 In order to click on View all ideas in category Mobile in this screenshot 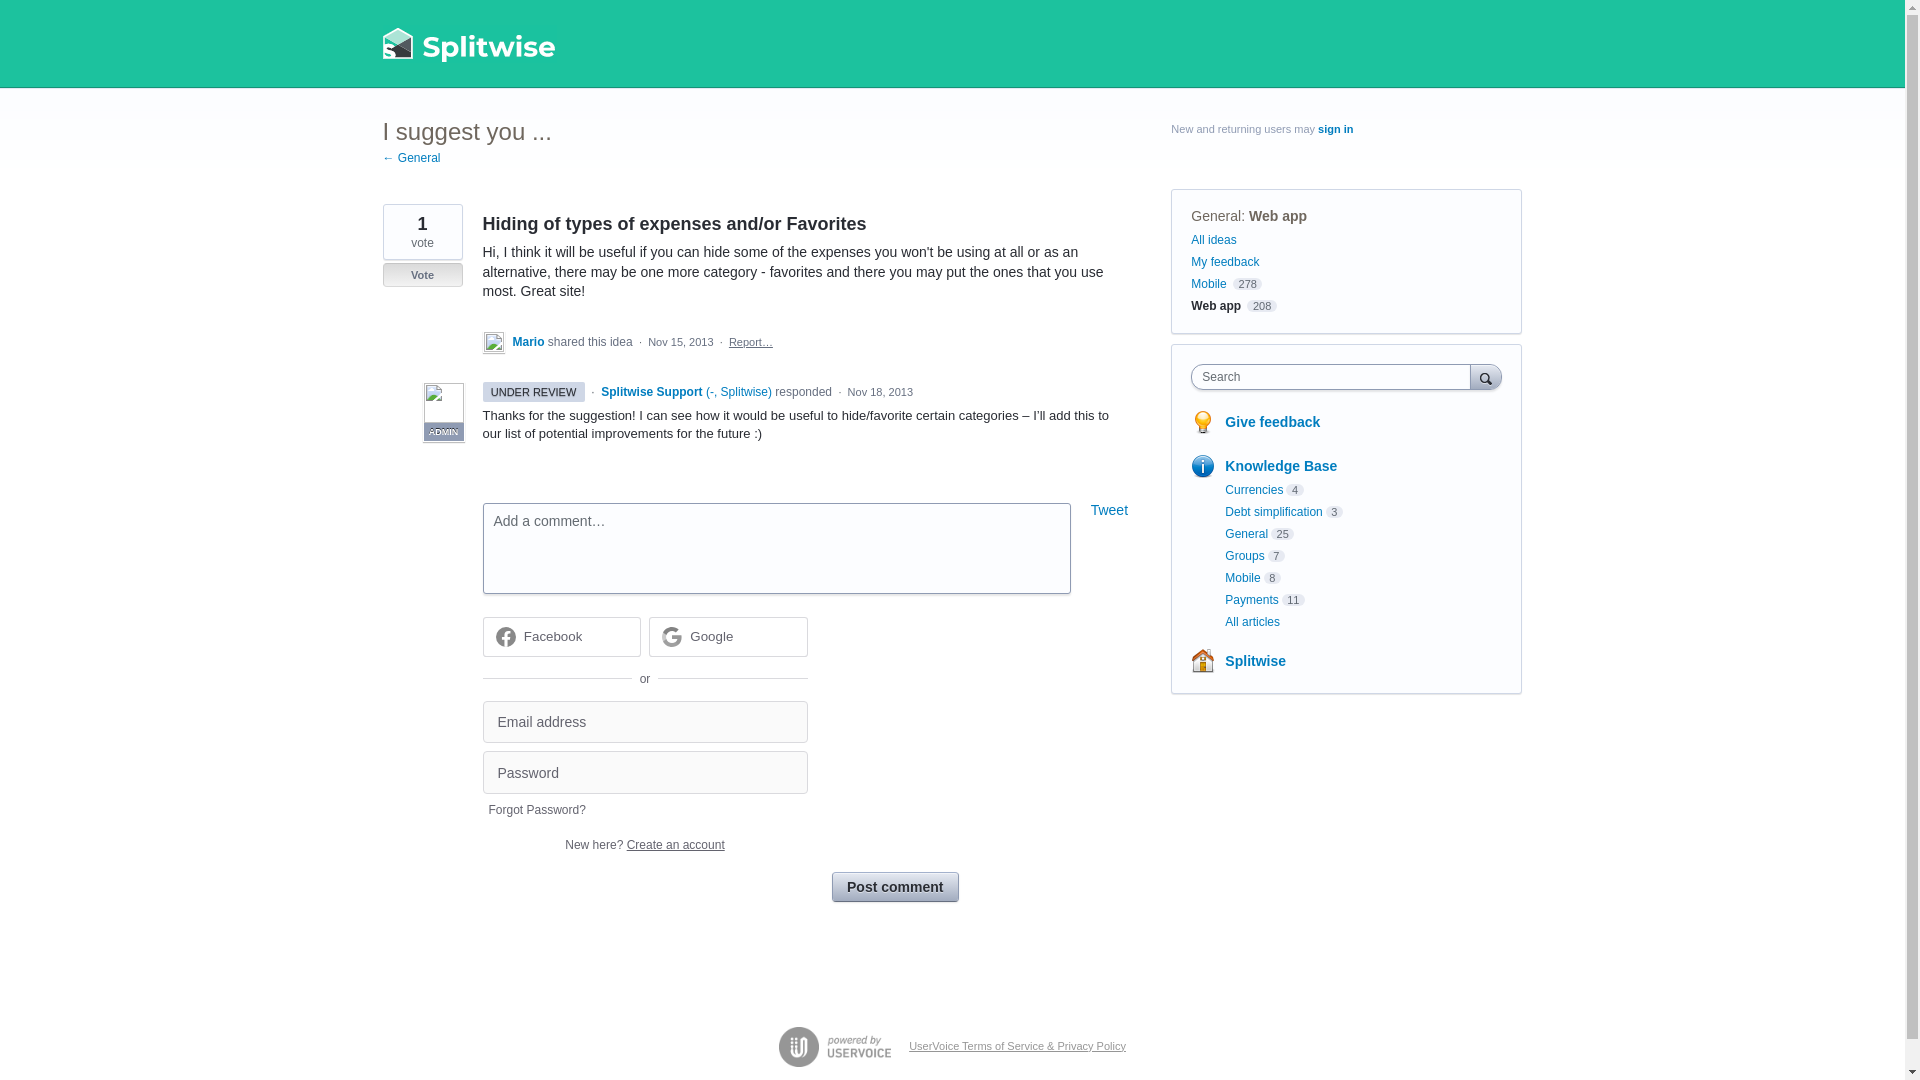, I will do `click(1208, 283)`.